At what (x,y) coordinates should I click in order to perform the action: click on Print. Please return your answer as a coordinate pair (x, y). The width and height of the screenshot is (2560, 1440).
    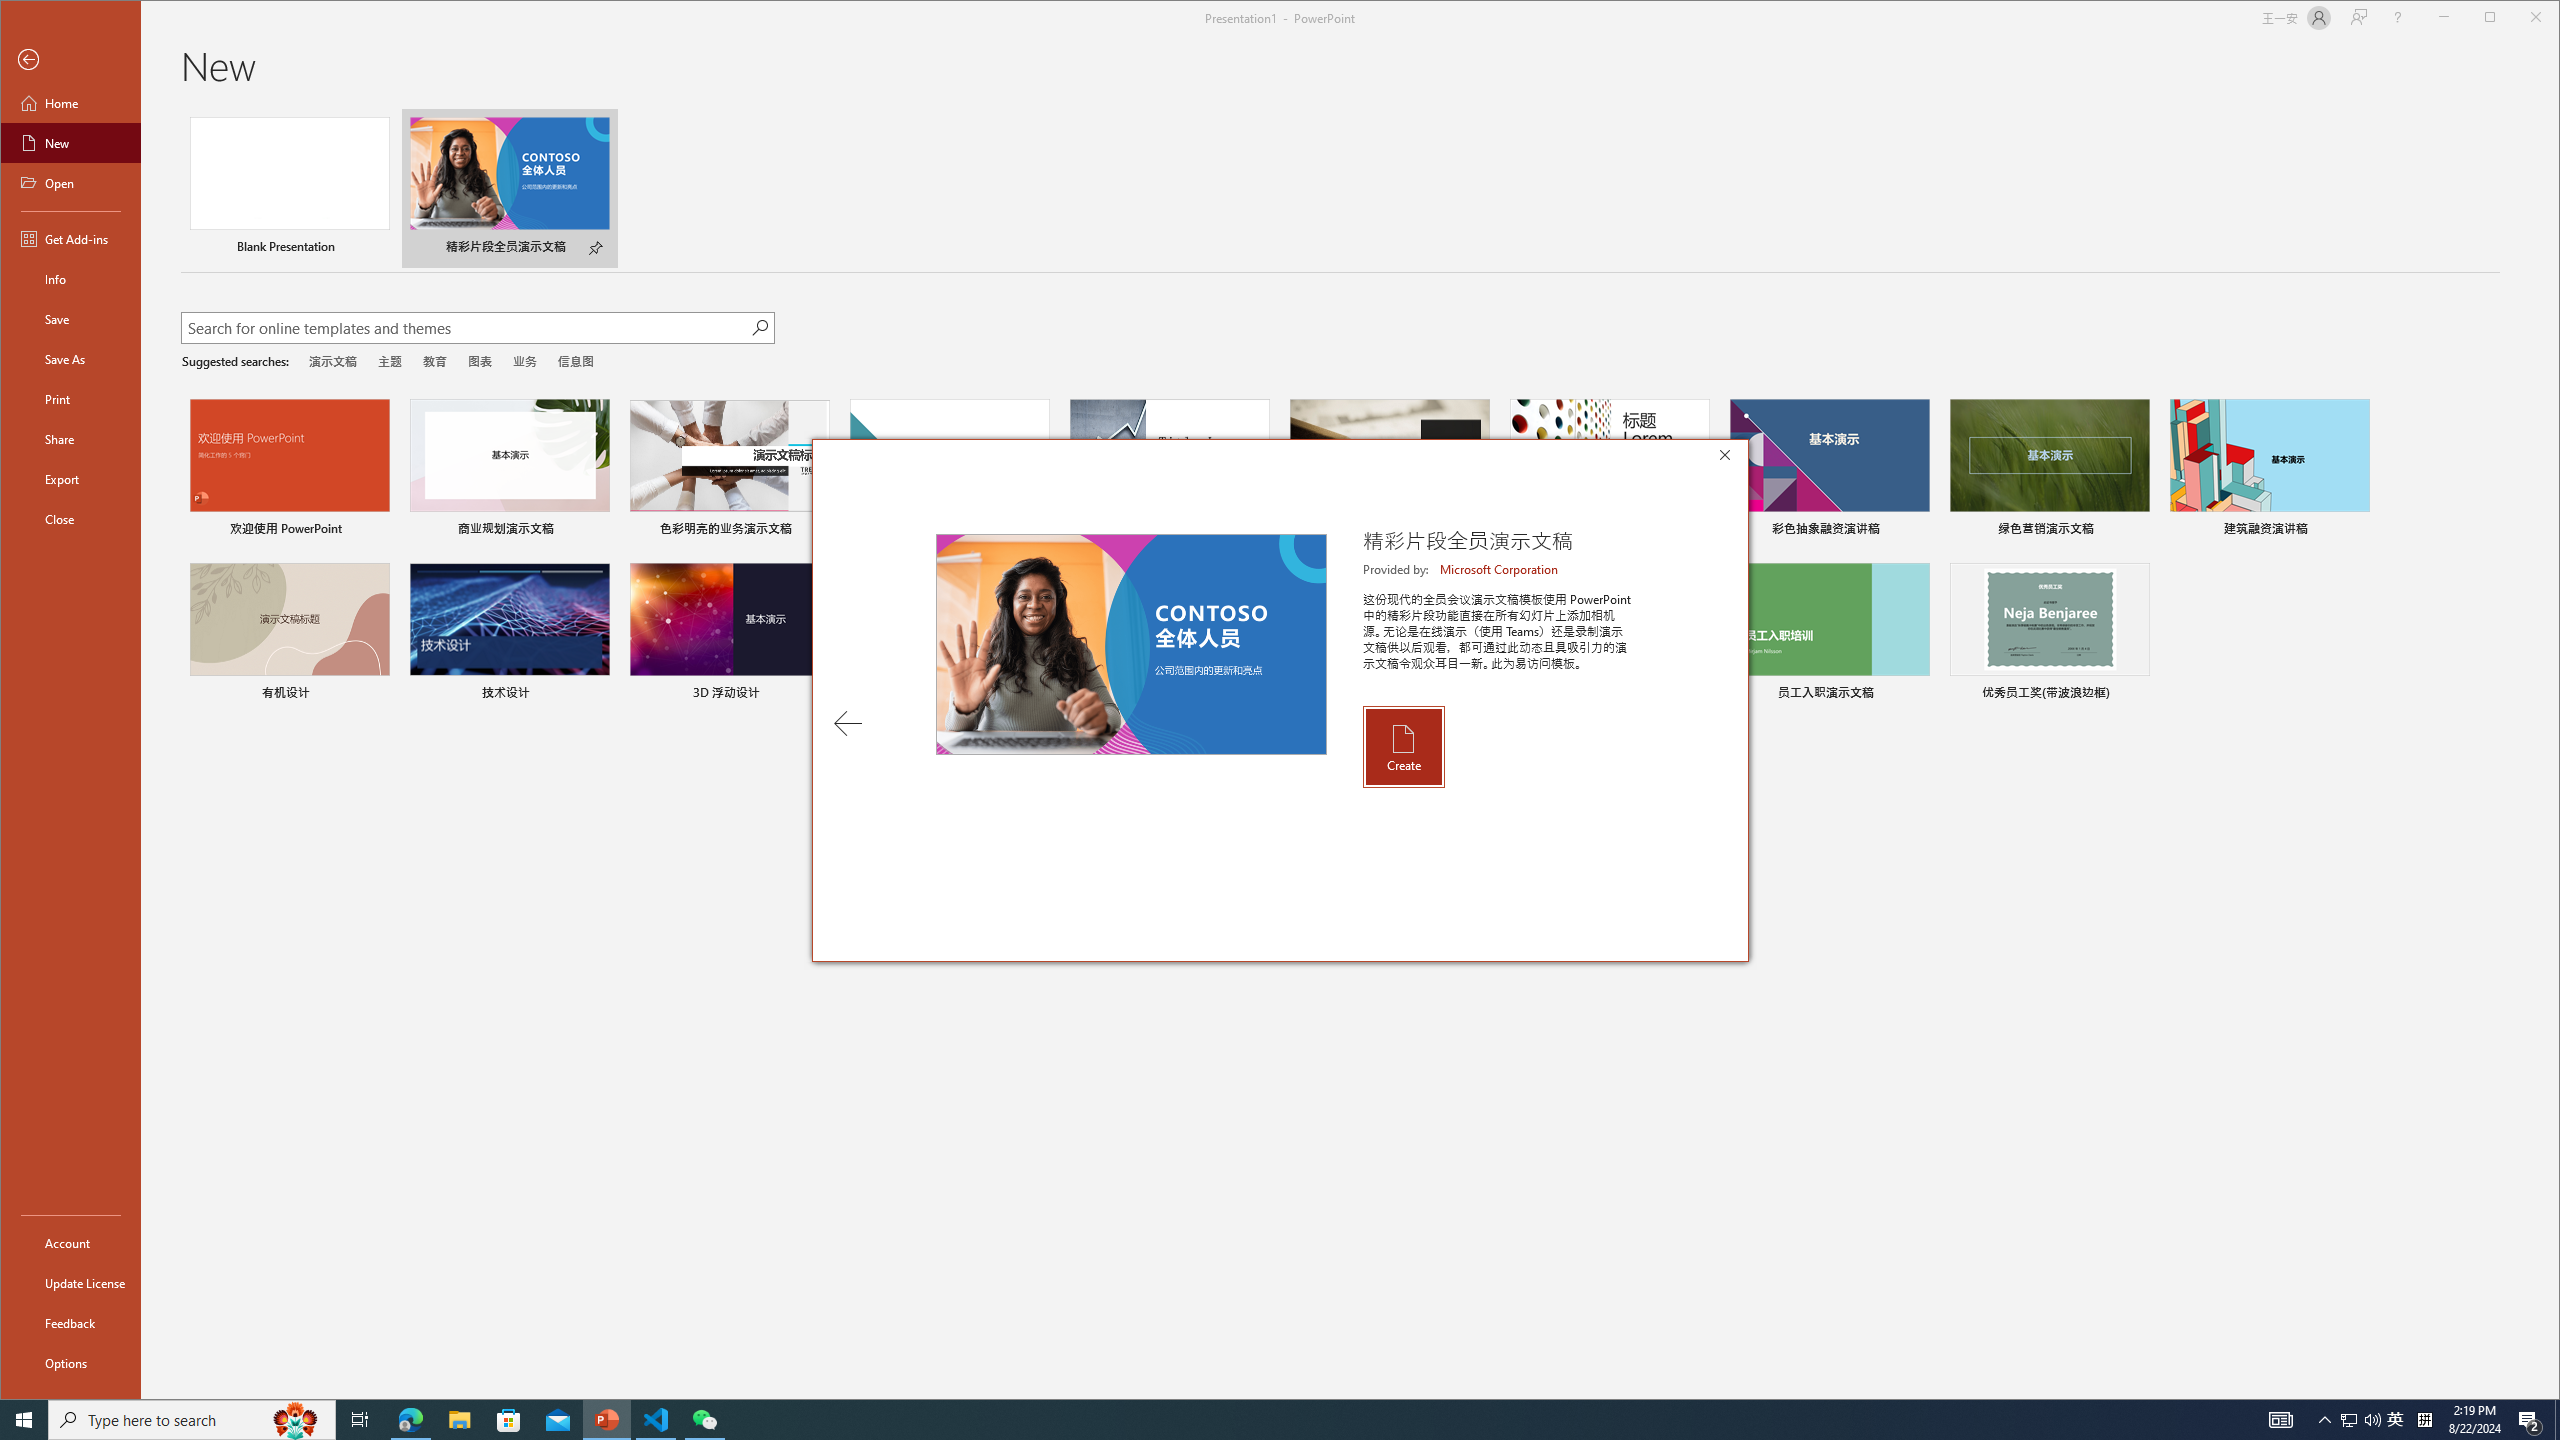
    Looking at the image, I should click on (2396, 1420).